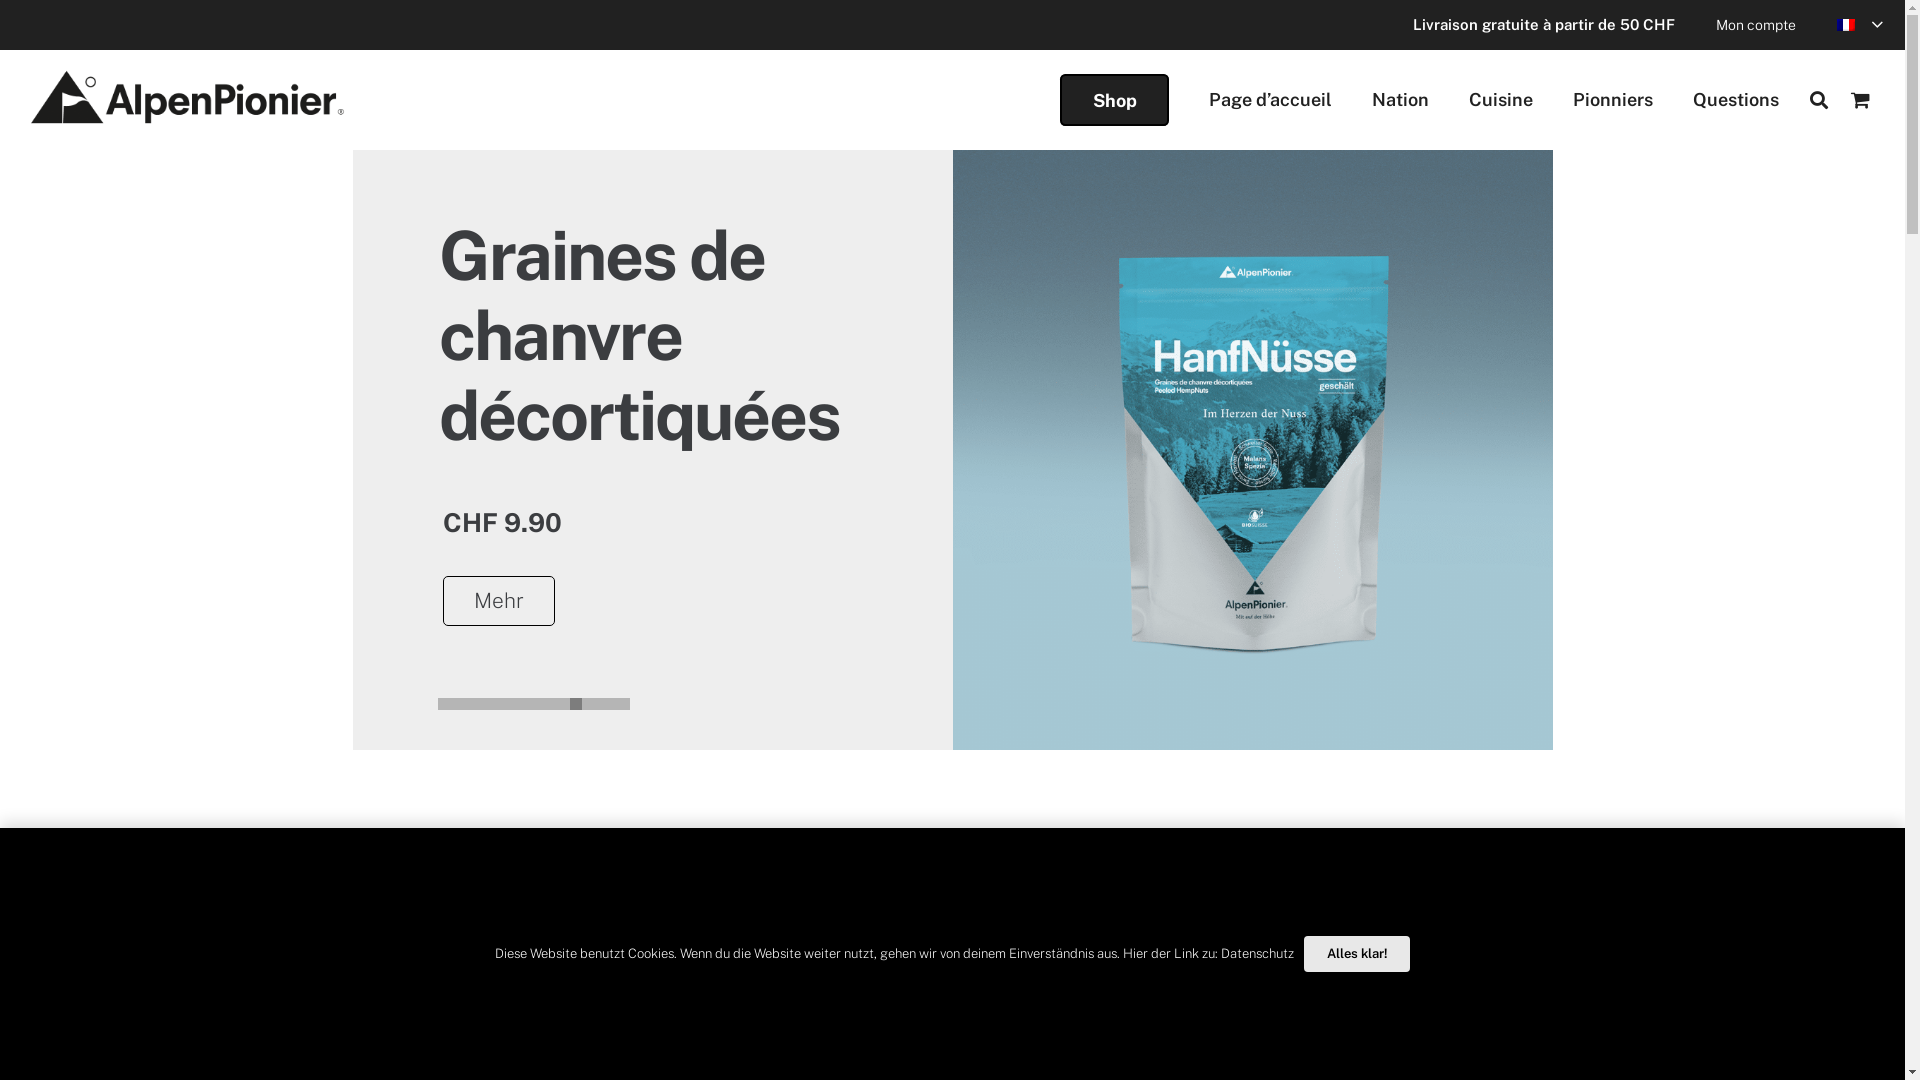  What do you see at coordinates (498, 601) in the screenshot?
I see `Mehr` at bounding box center [498, 601].